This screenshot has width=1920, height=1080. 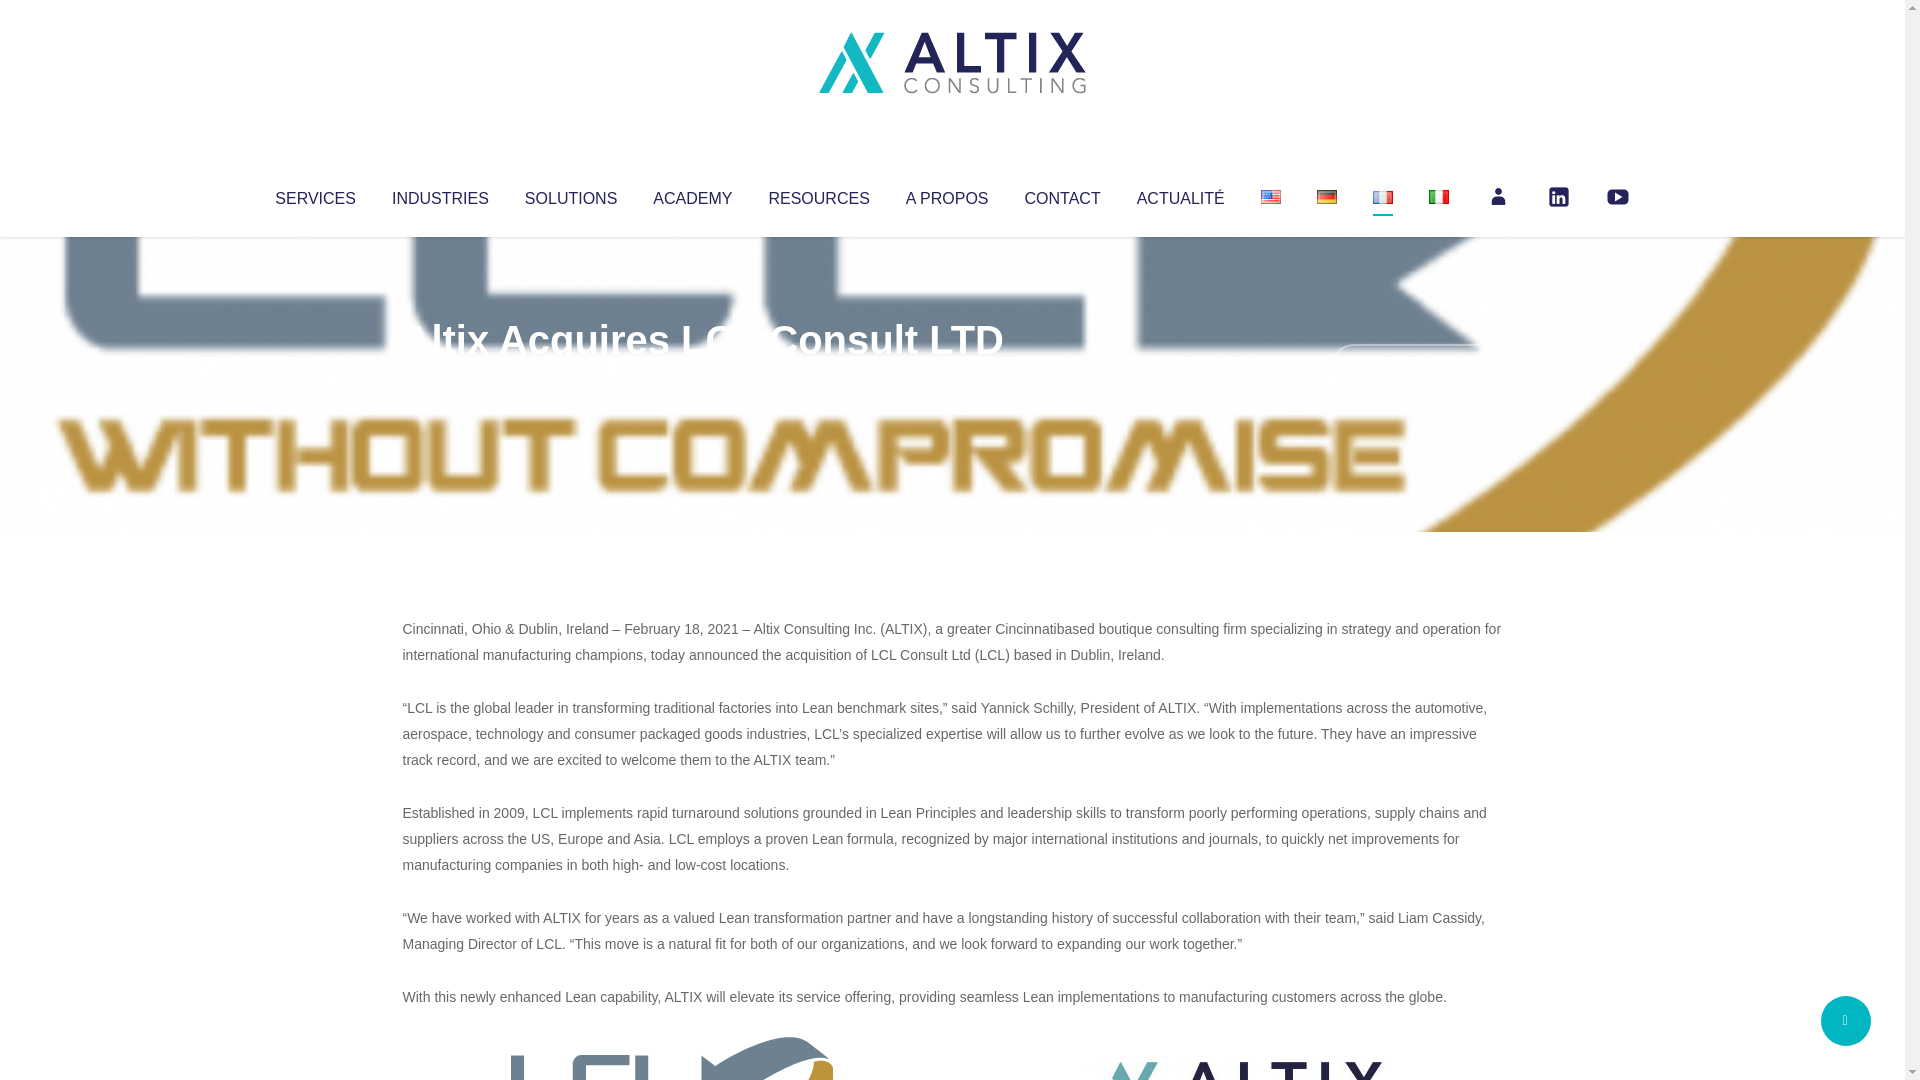 I want to click on Uncategorized, so click(x=699, y=380).